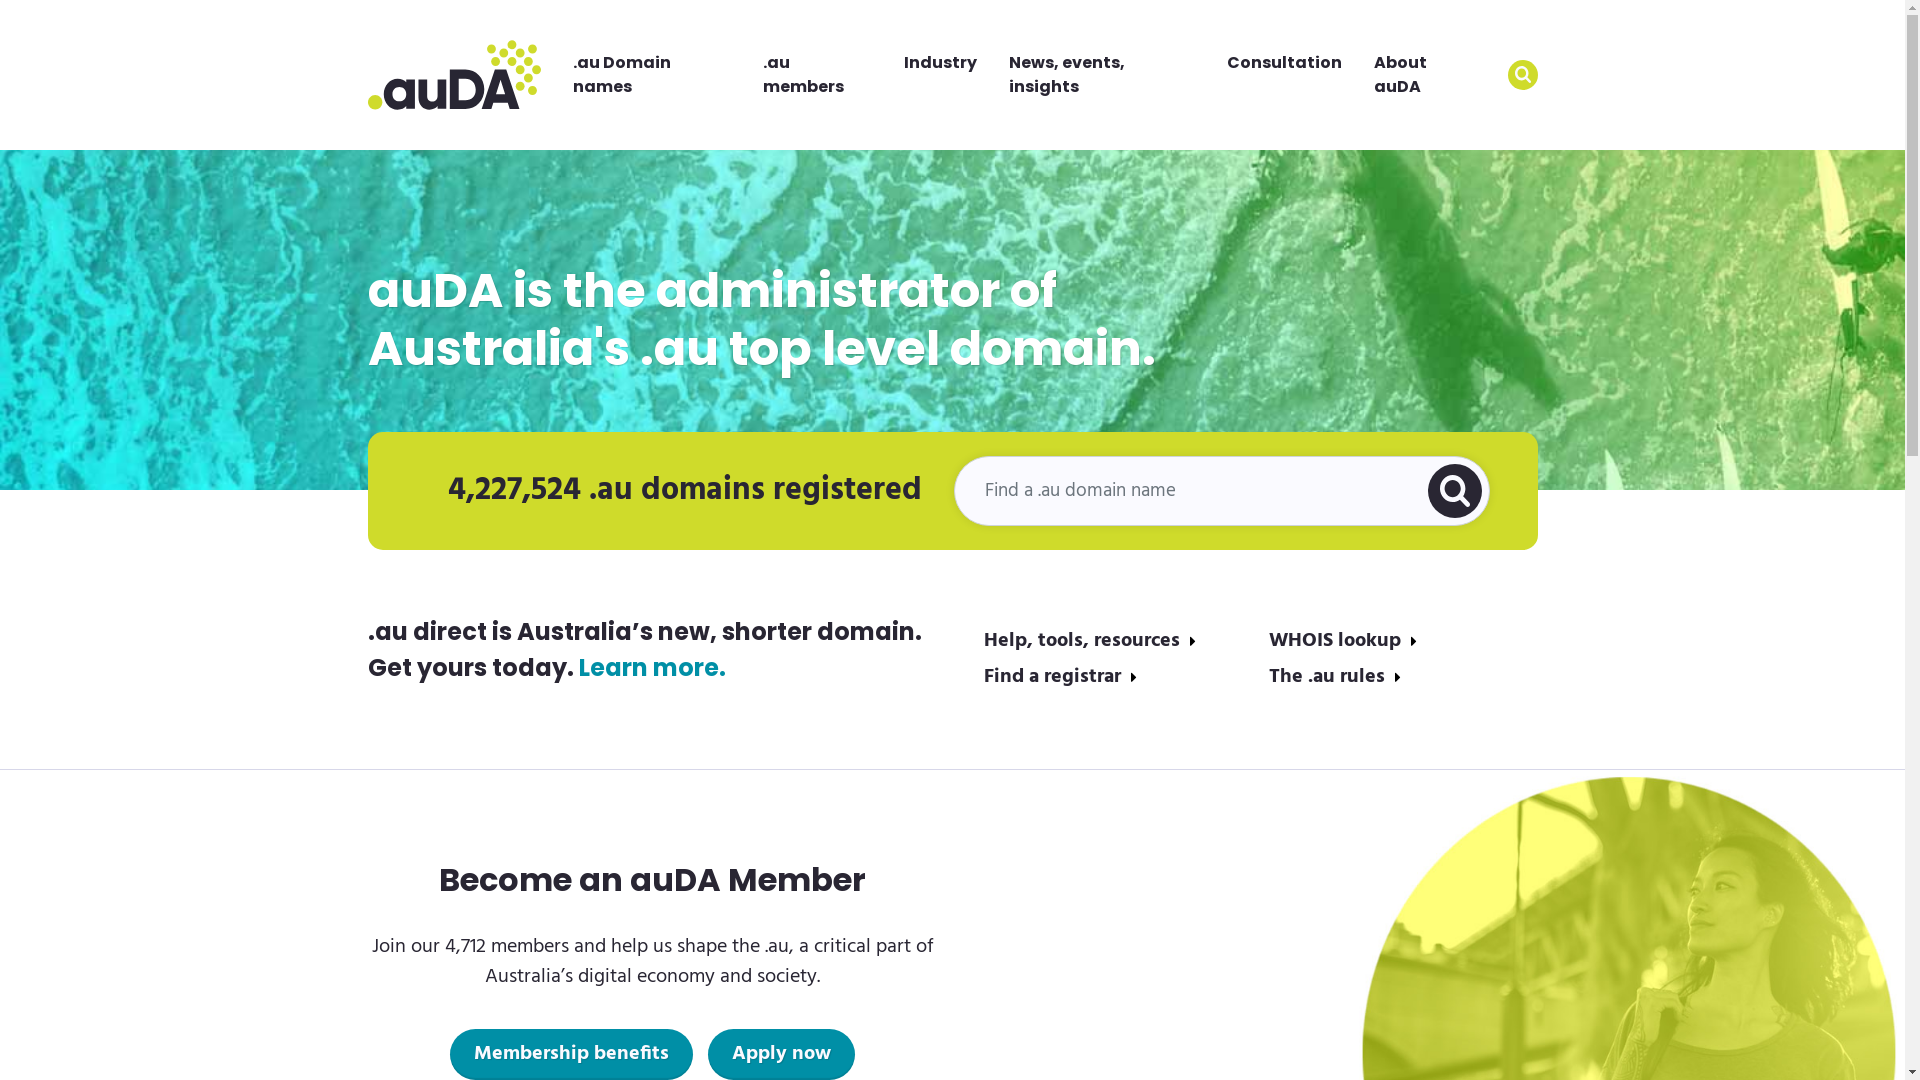  I want to click on Consultation, so click(1284, 63).